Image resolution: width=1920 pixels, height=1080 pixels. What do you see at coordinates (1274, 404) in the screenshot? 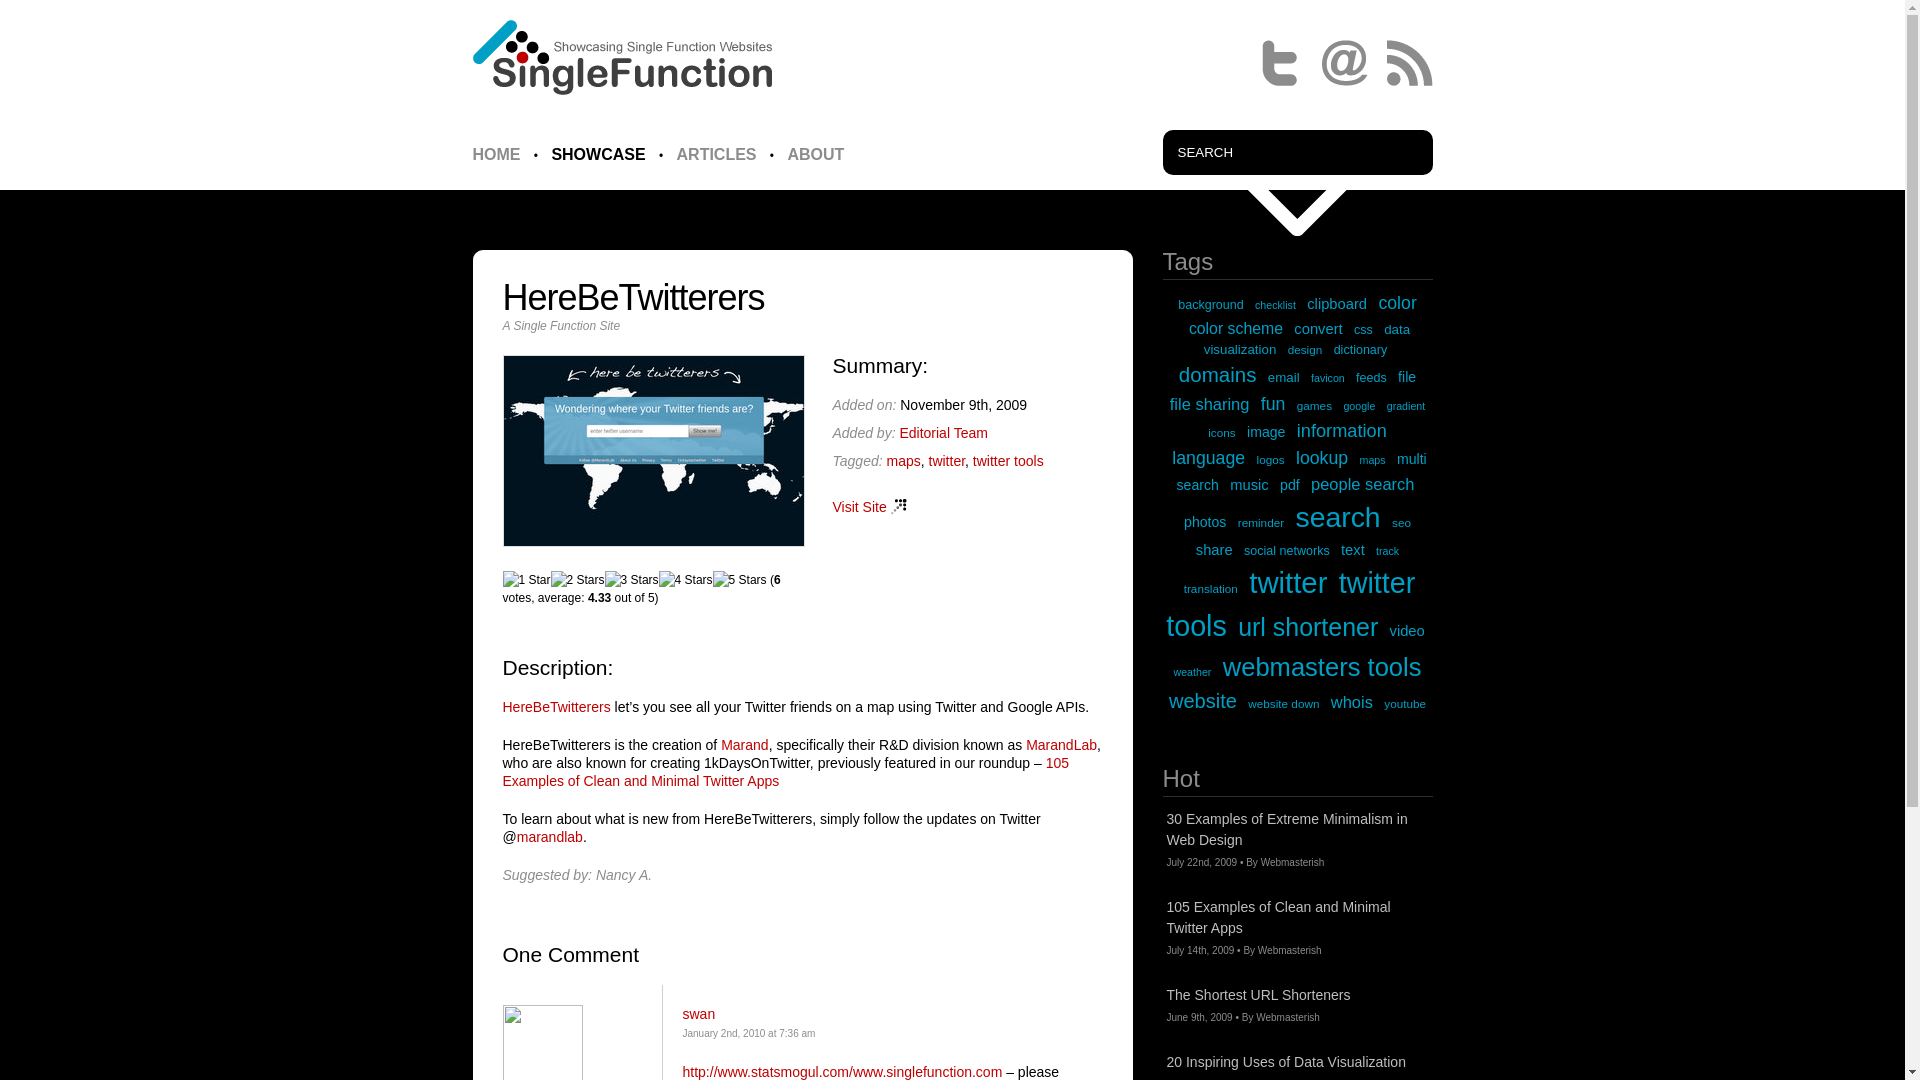
I see `fun` at bounding box center [1274, 404].